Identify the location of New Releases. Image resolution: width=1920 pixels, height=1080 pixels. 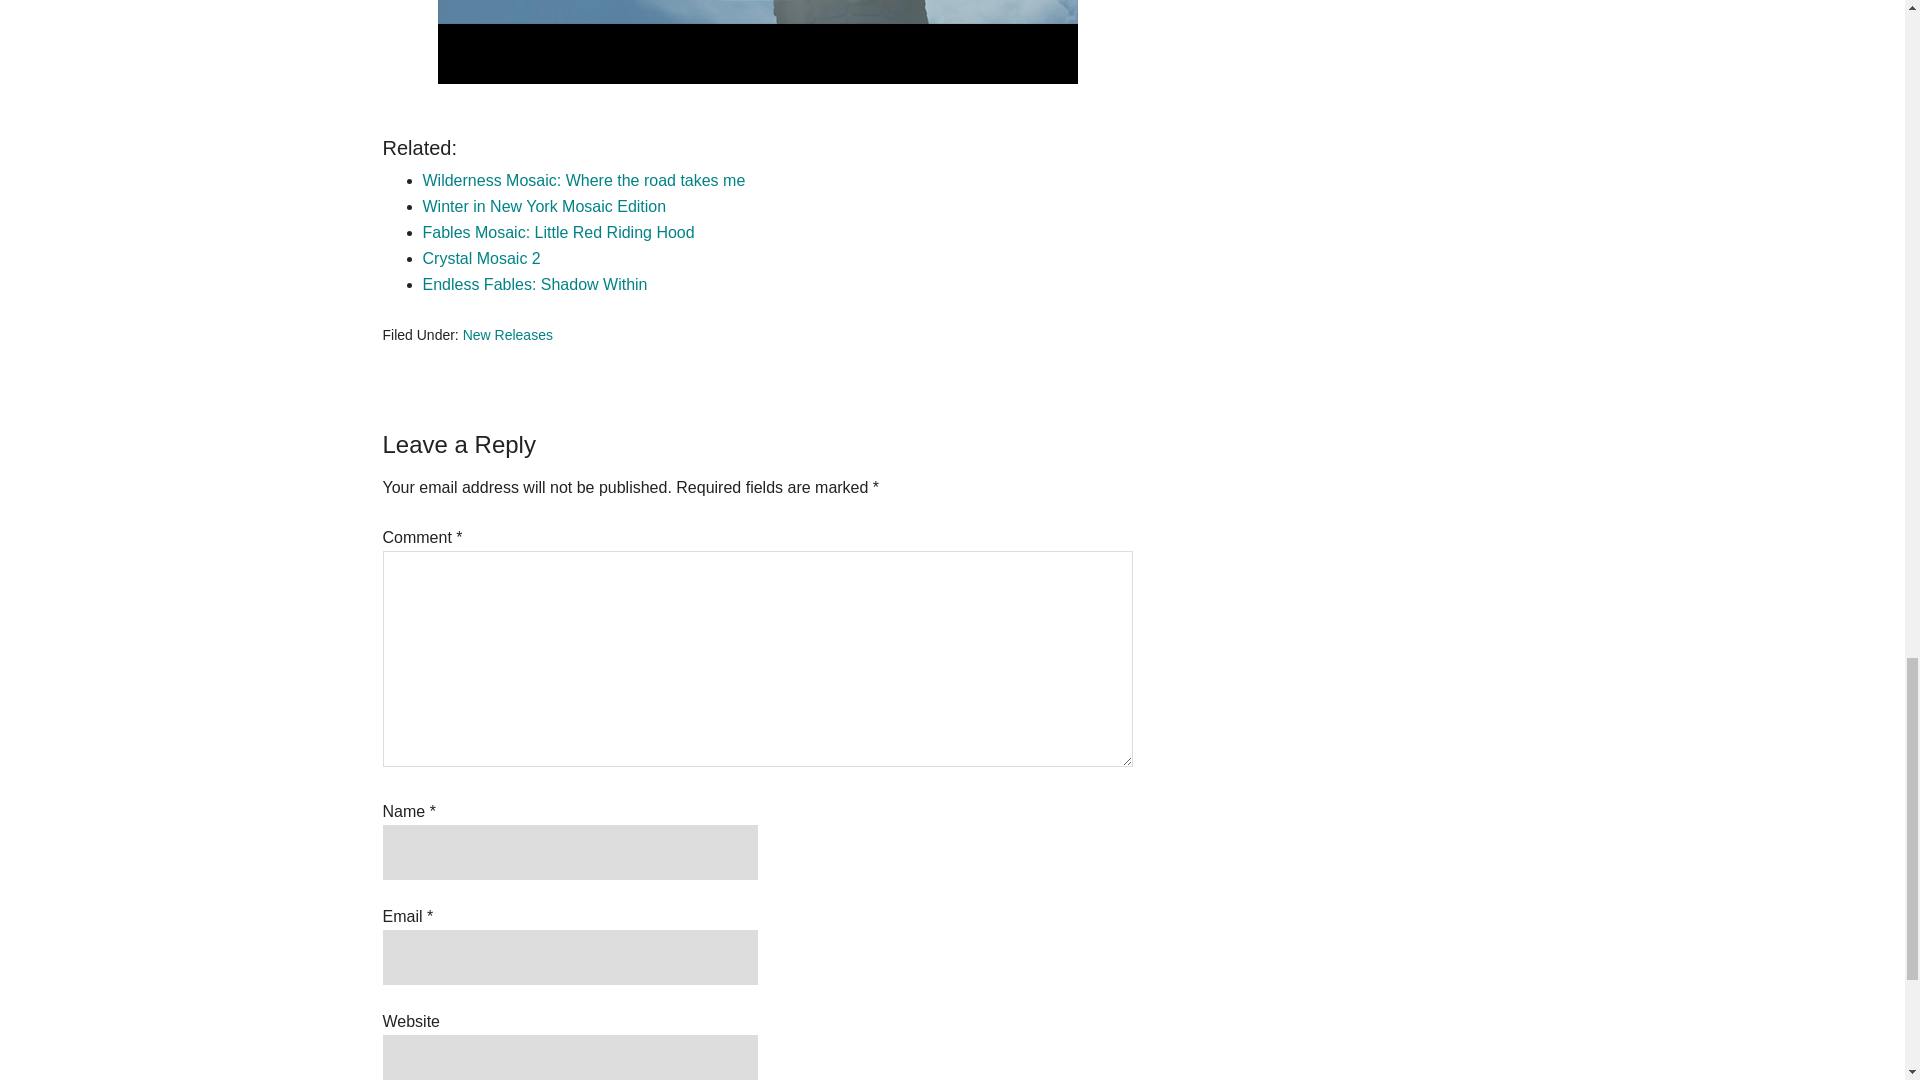
(507, 335).